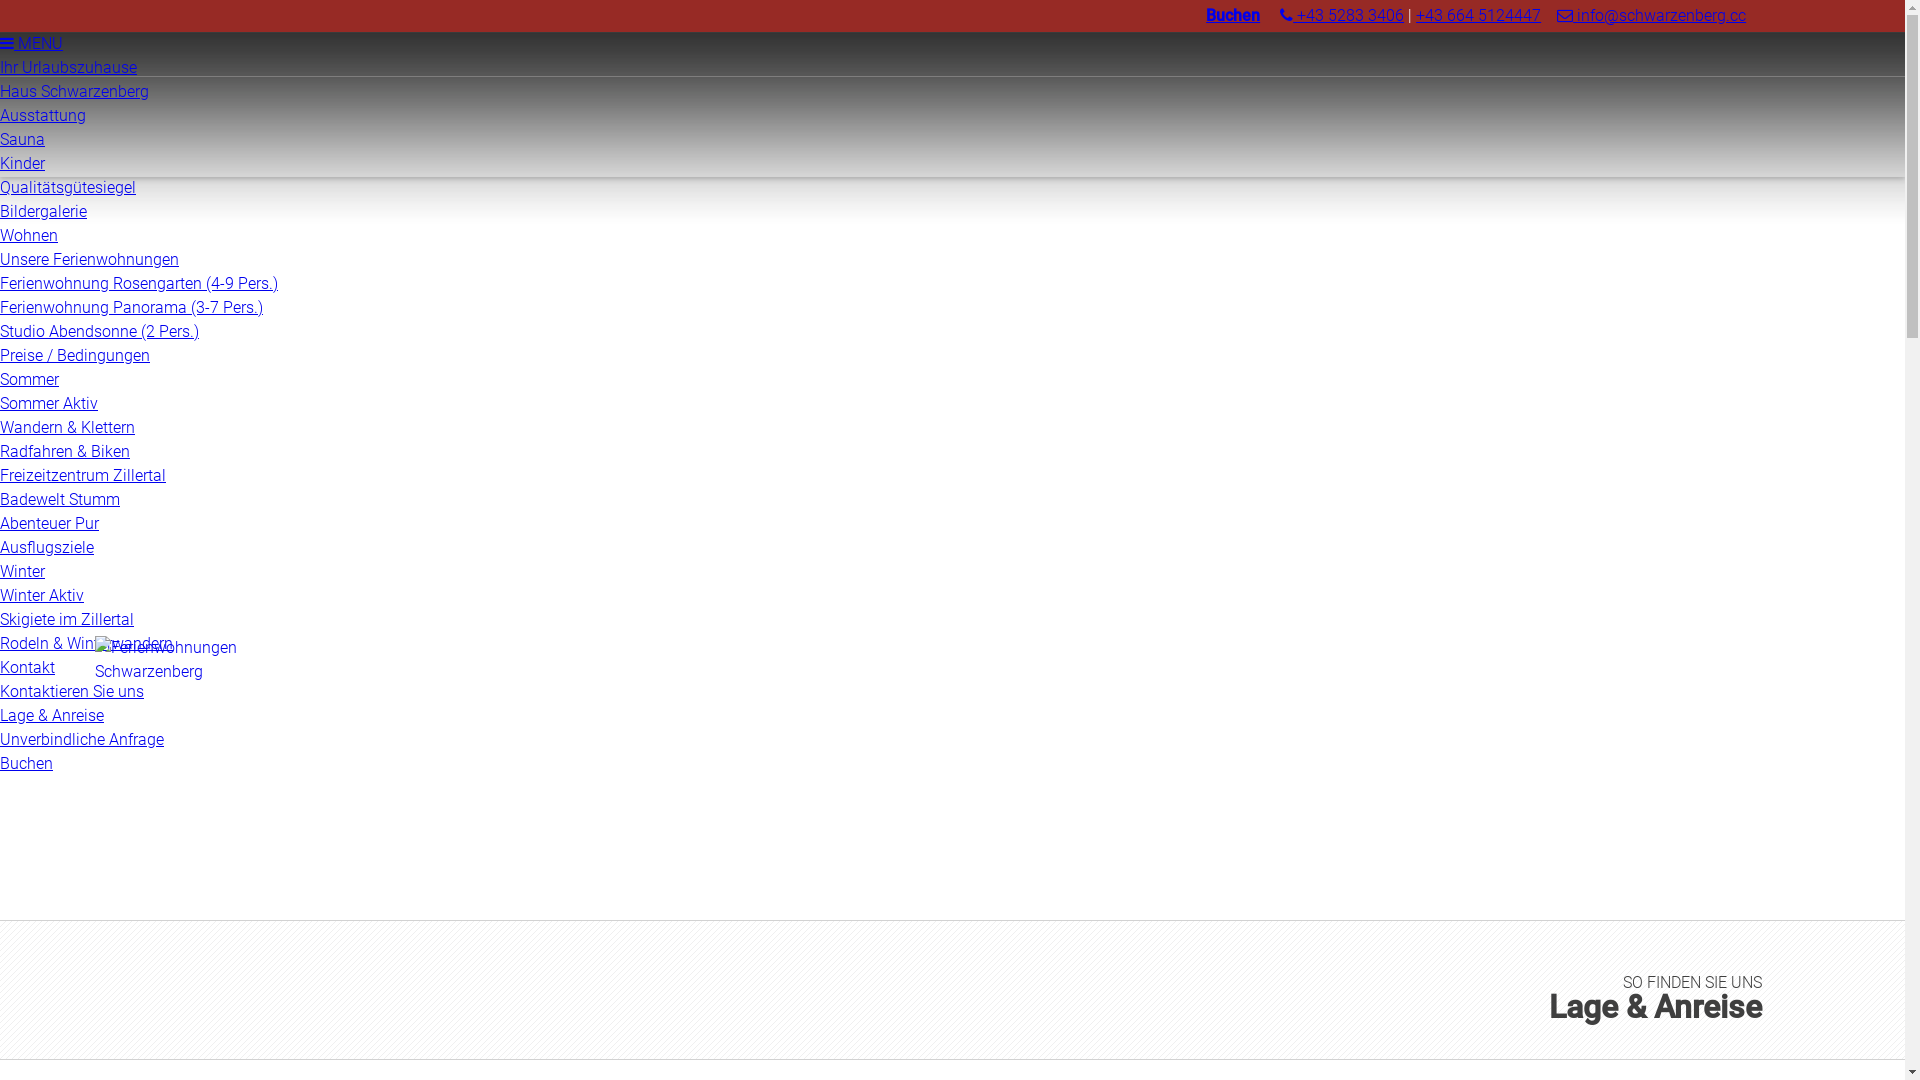 This screenshot has height=1080, width=1920. I want to click on MENU, so click(32, 44).